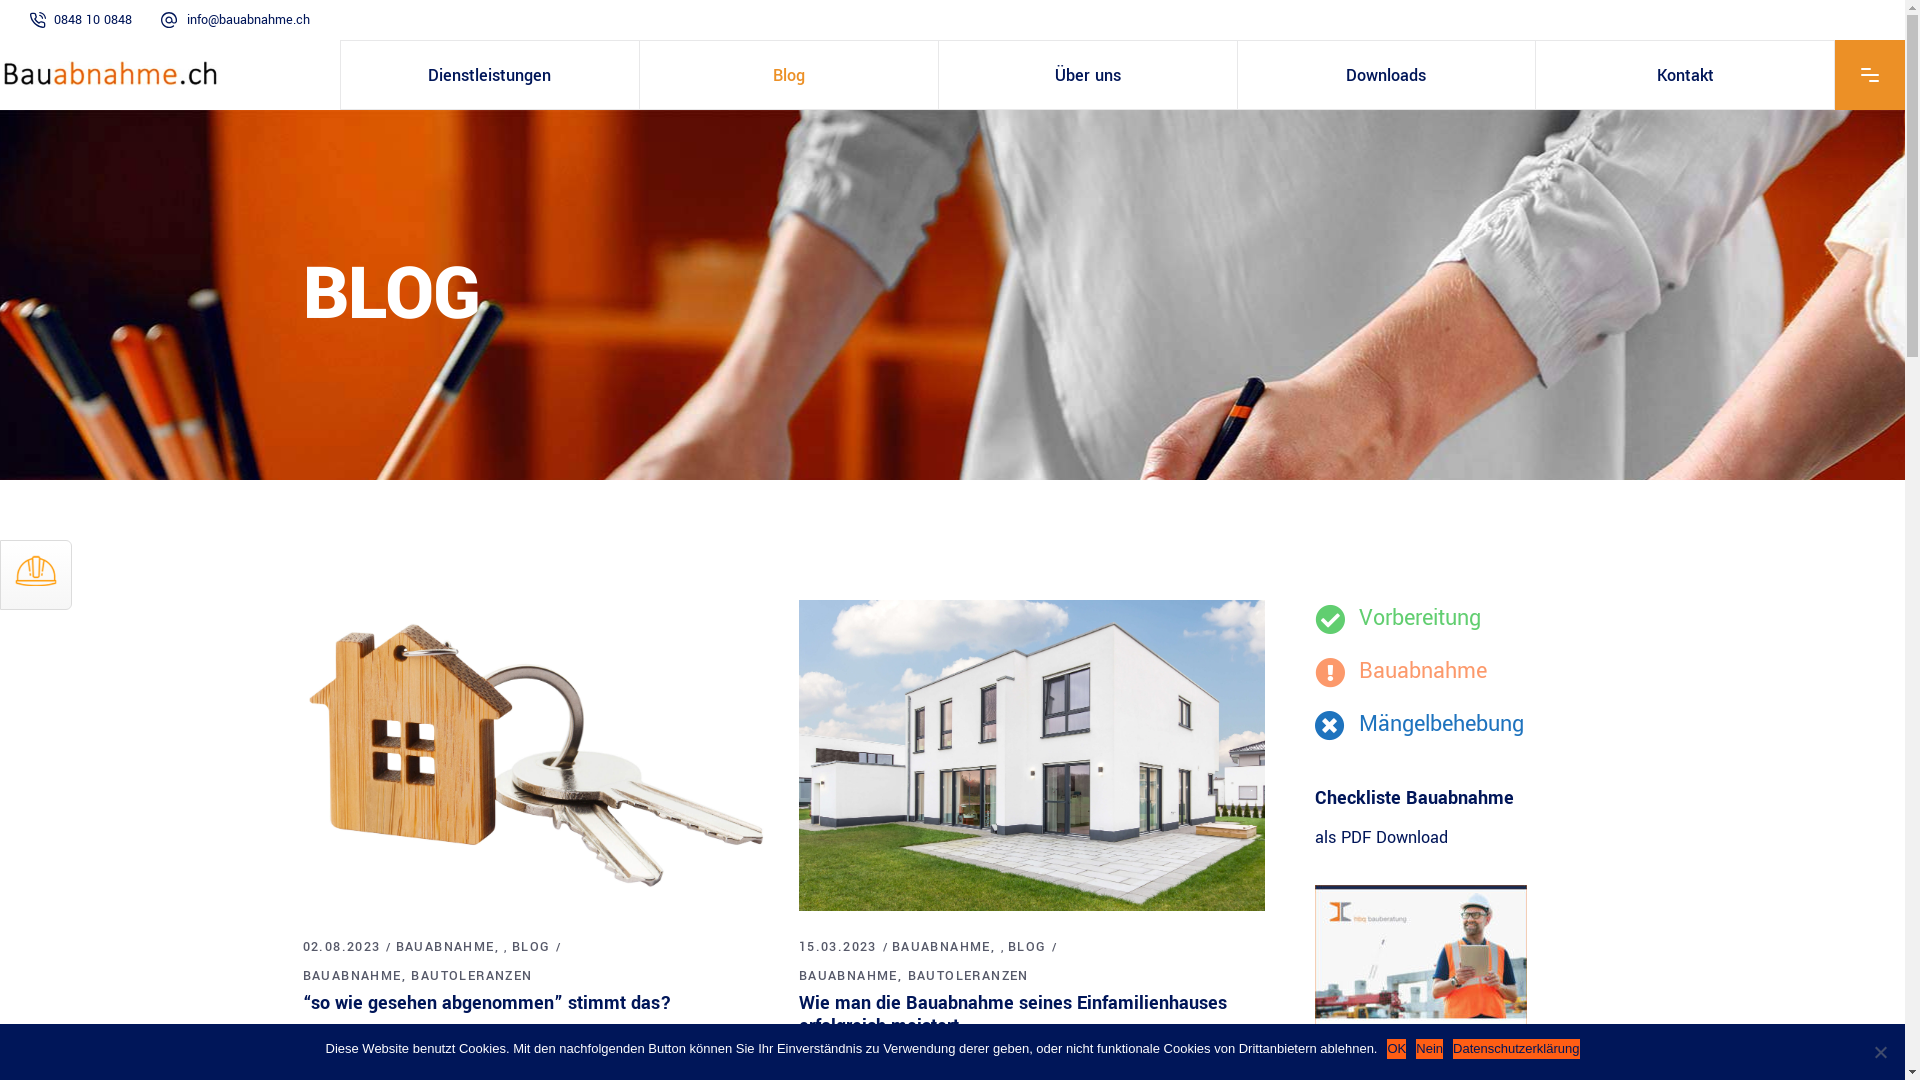  What do you see at coordinates (341, 947) in the screenshot?
I see `02.08.2023` at bounding box center [341, 947].